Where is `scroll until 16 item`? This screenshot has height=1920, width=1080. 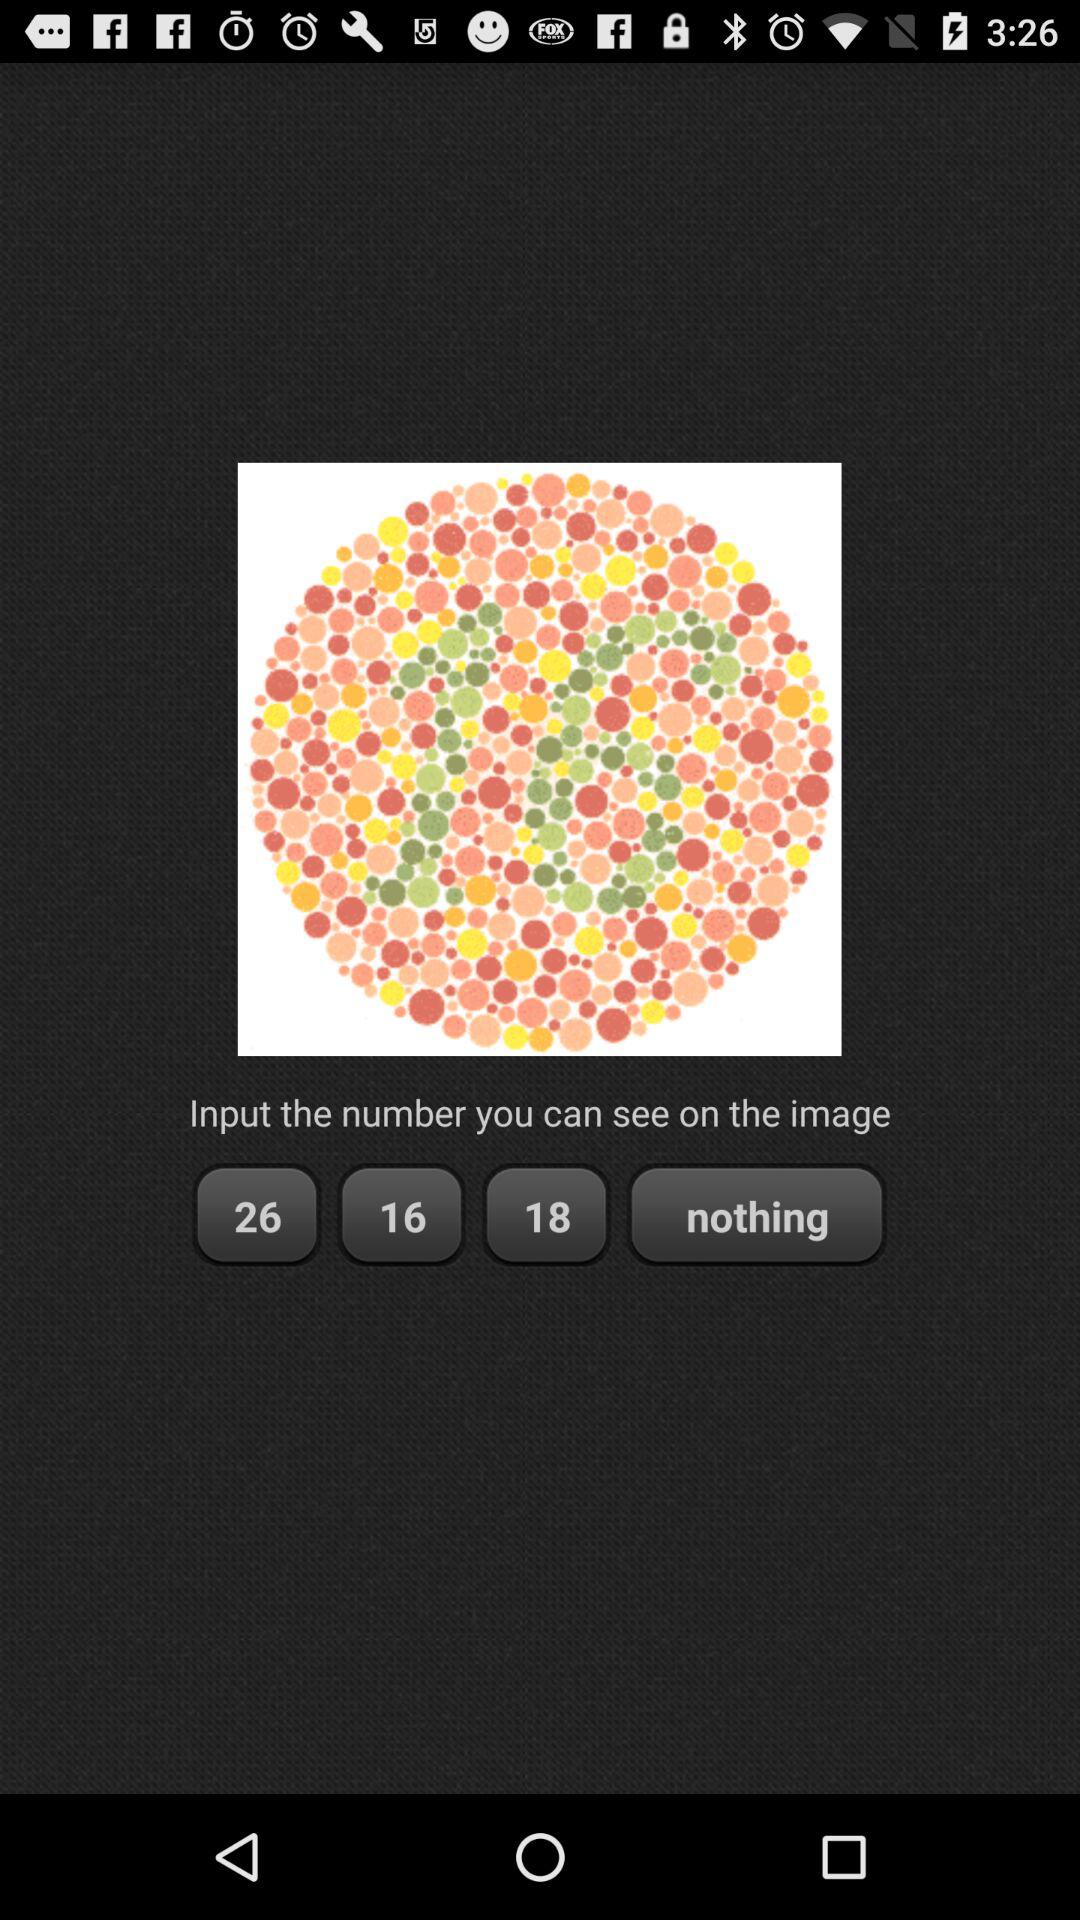 scroll until 16 item is located at coordinates (402, 1216).